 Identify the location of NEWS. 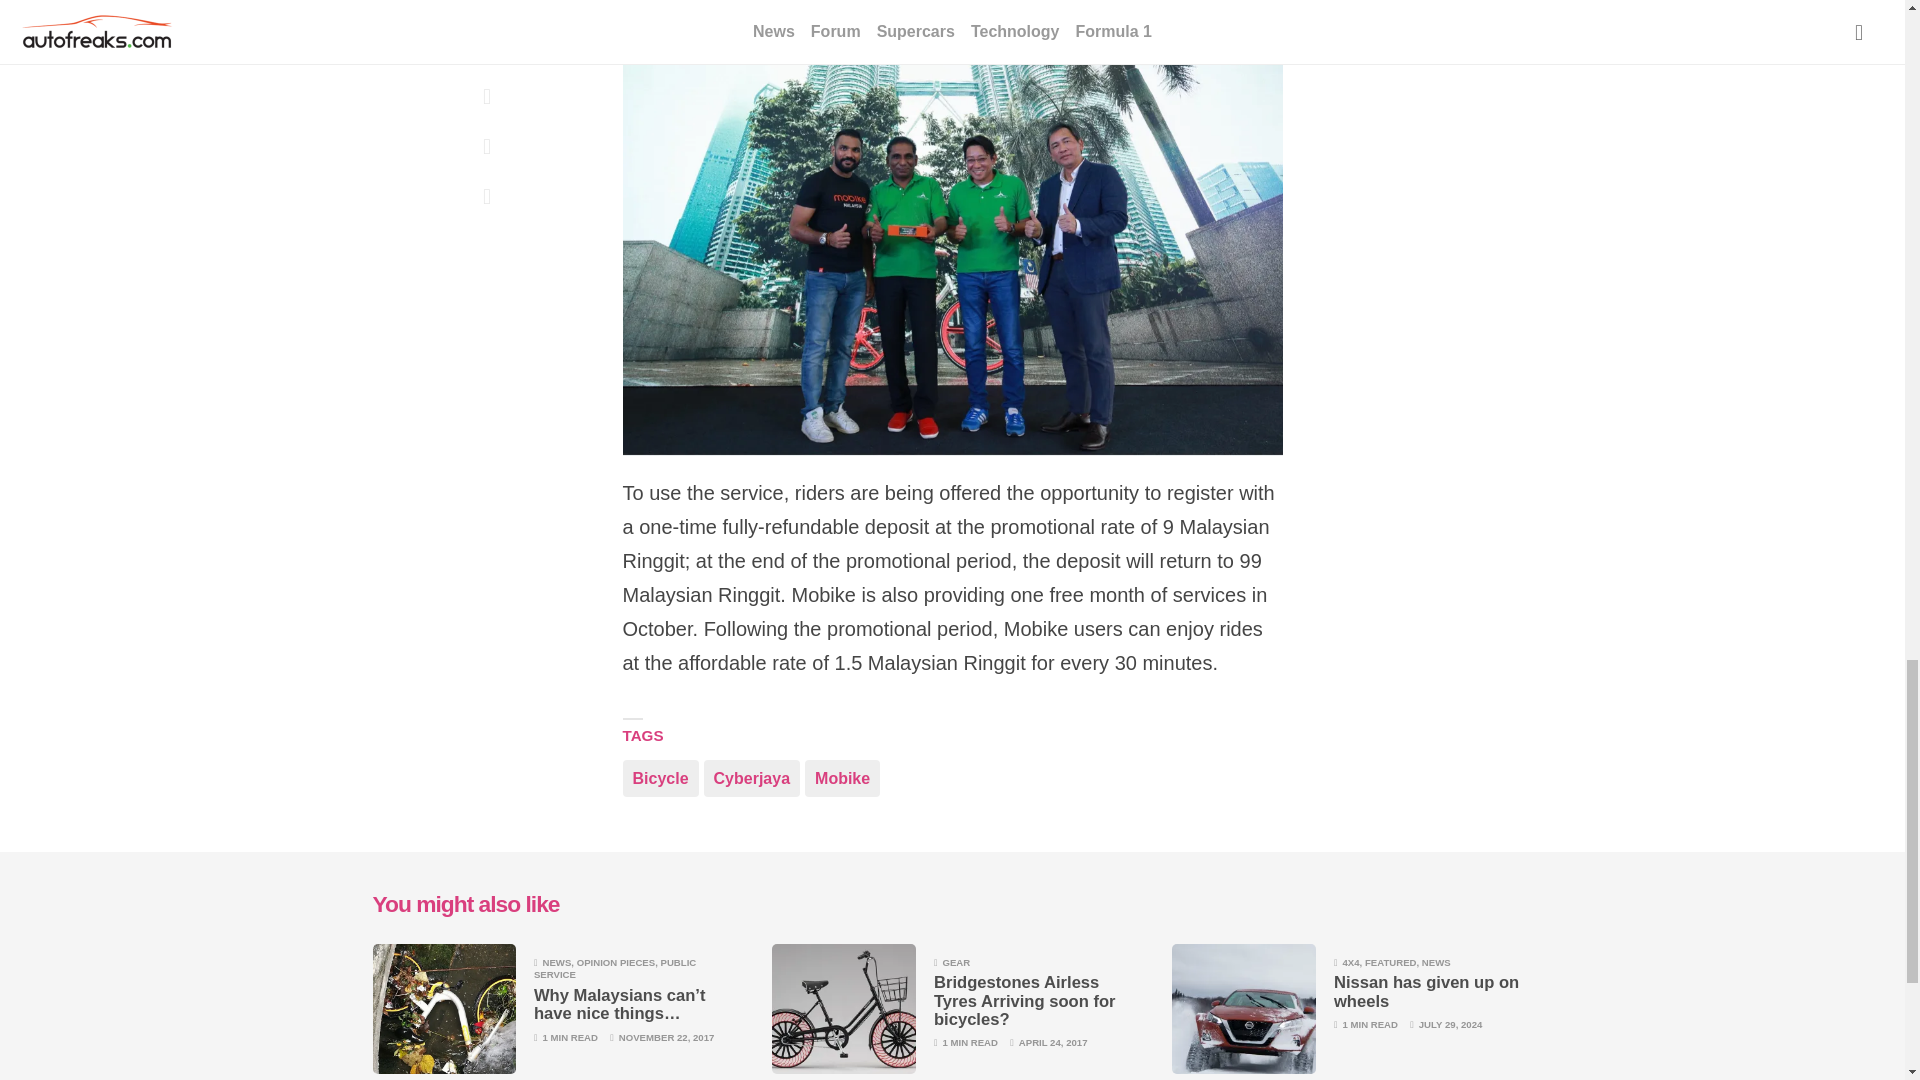
(1436, 962).